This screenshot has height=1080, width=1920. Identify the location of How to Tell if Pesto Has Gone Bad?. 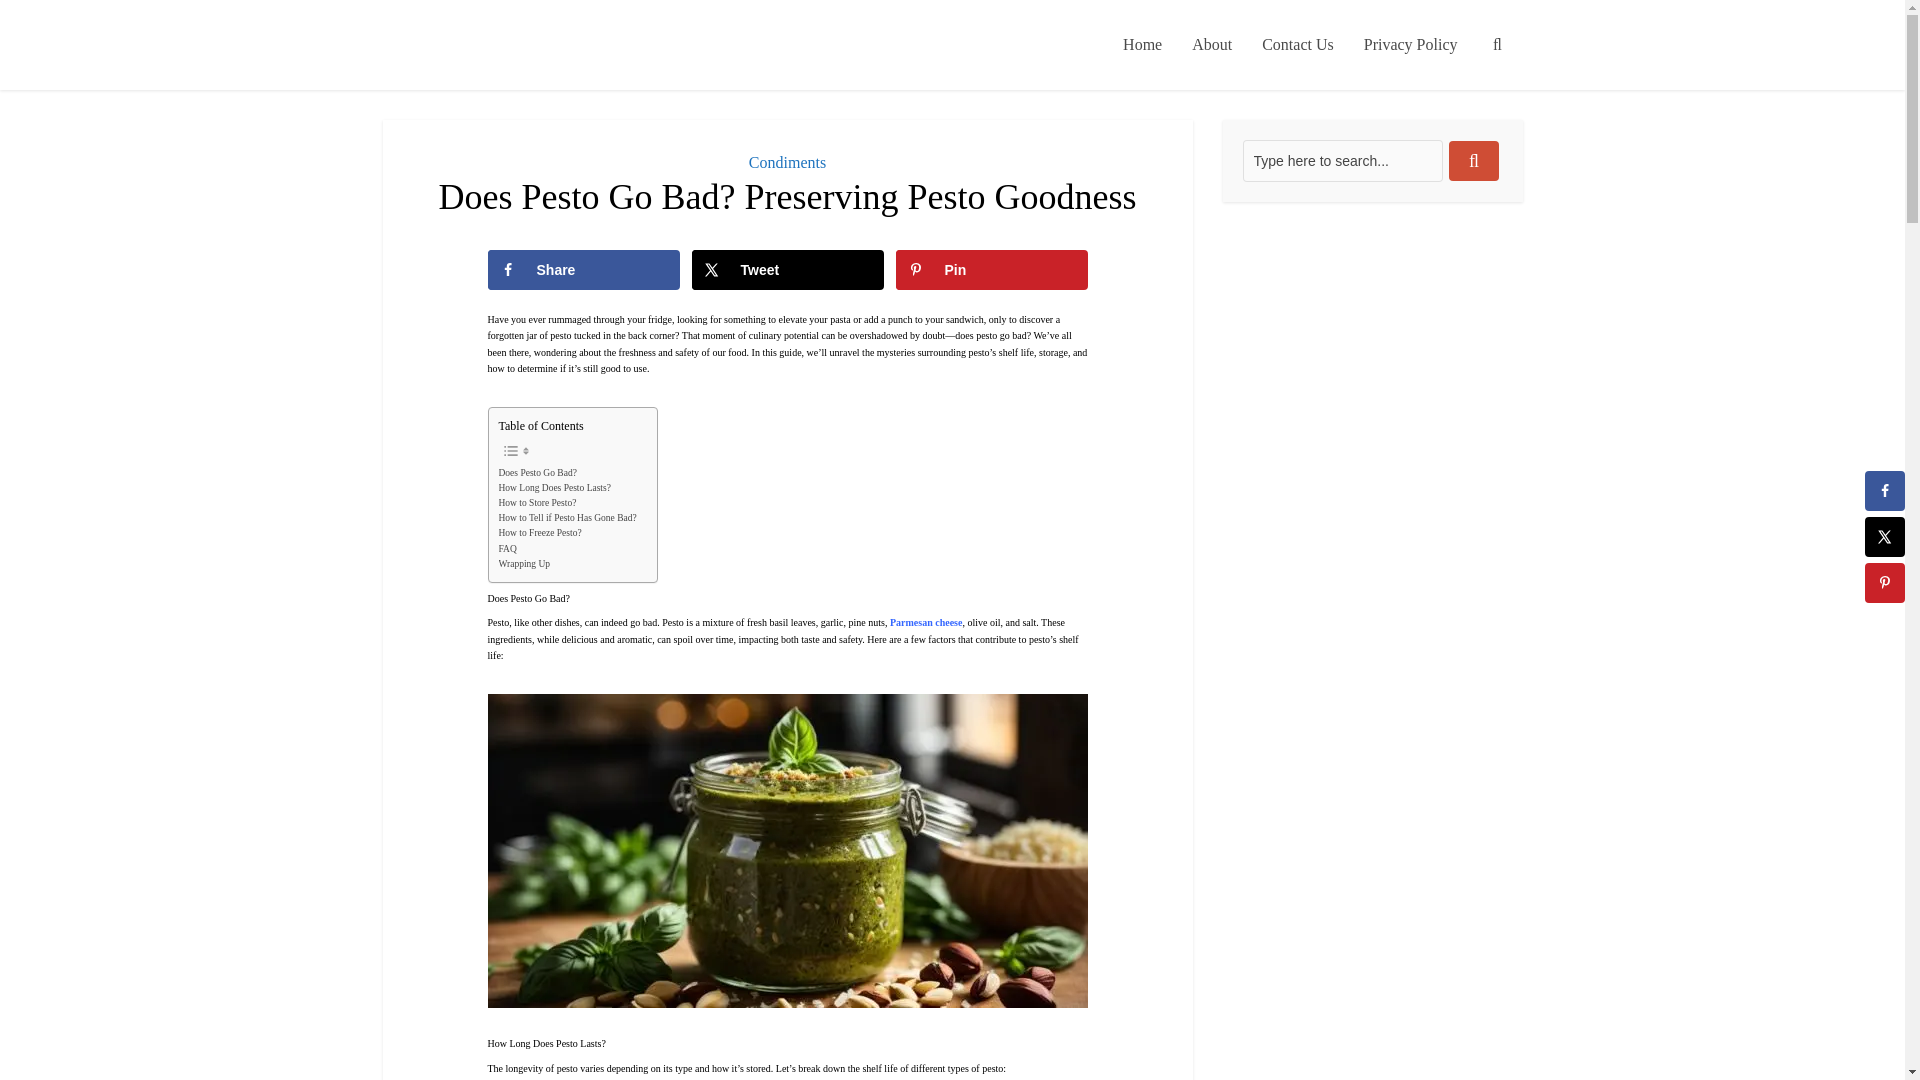
(566, 518).